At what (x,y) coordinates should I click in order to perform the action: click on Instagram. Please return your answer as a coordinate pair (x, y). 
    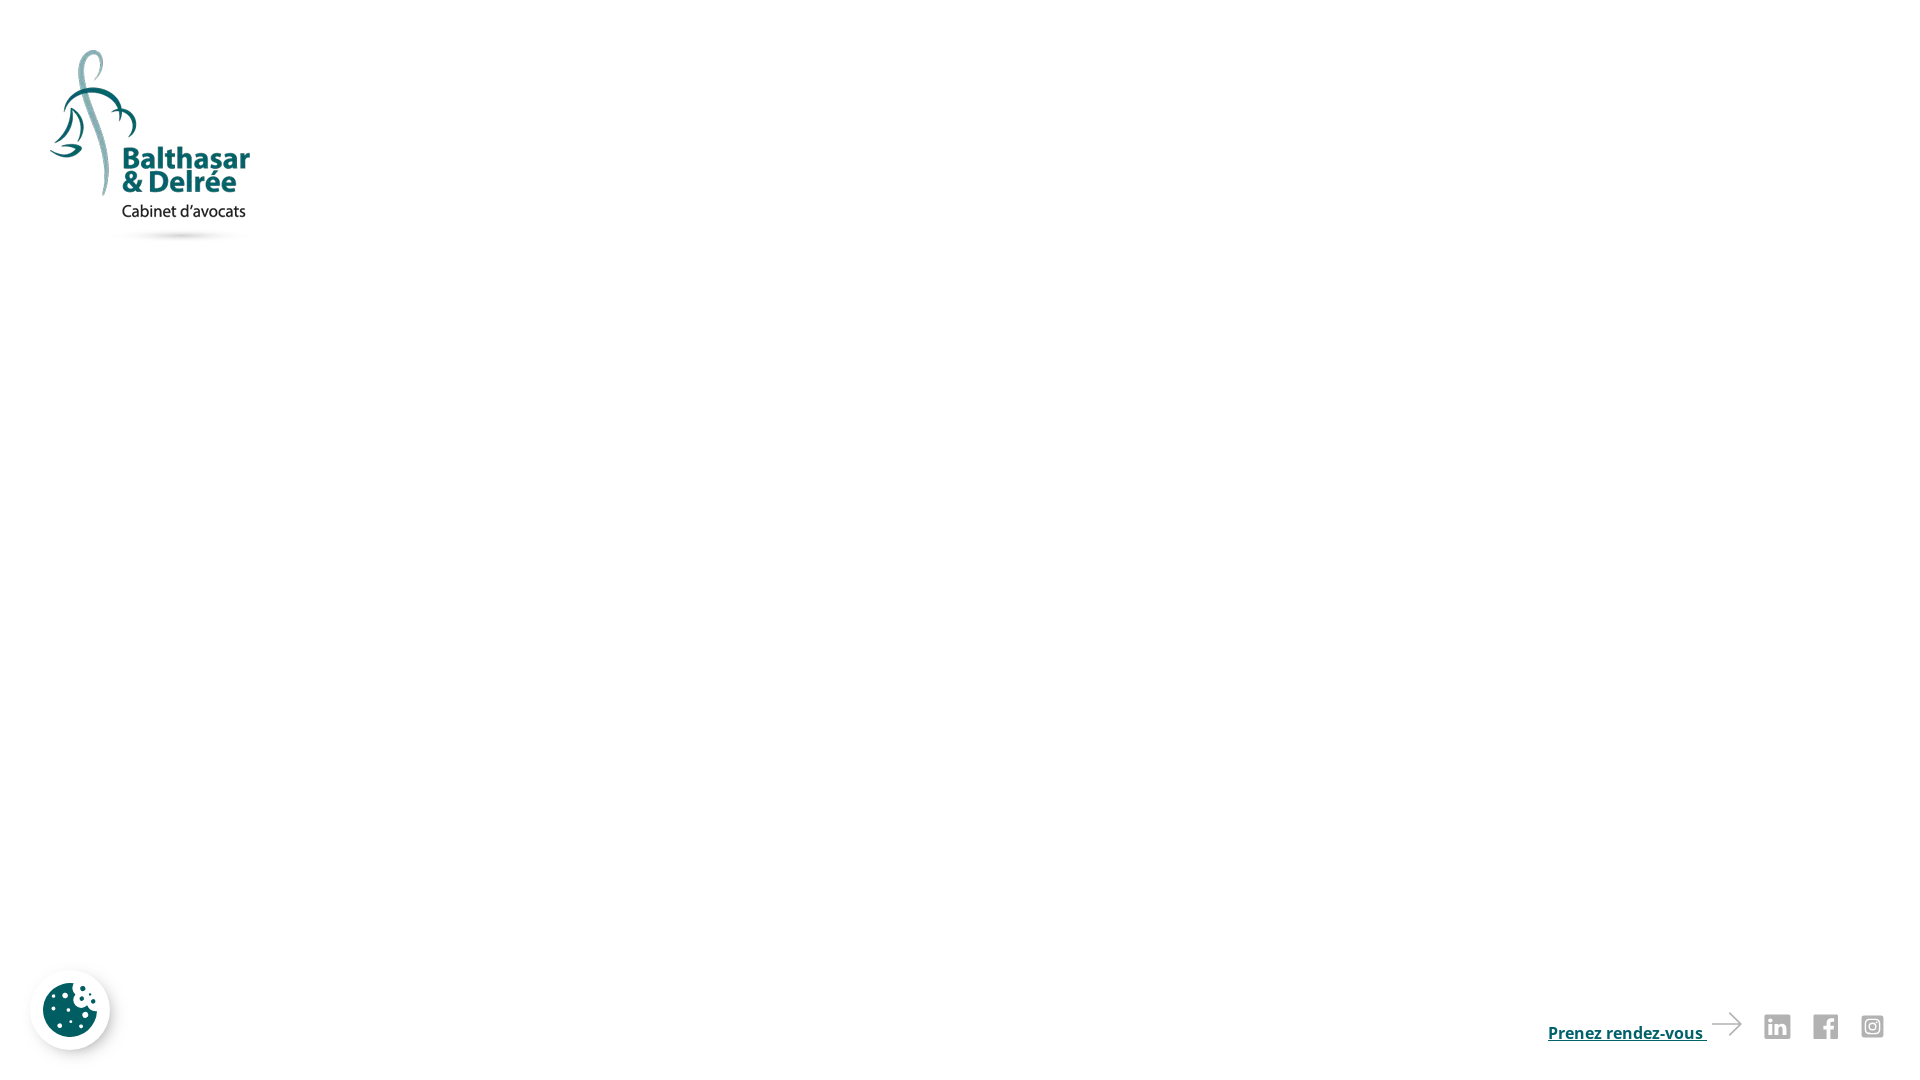
    Looking at the image, I should click on (1864, 1030).